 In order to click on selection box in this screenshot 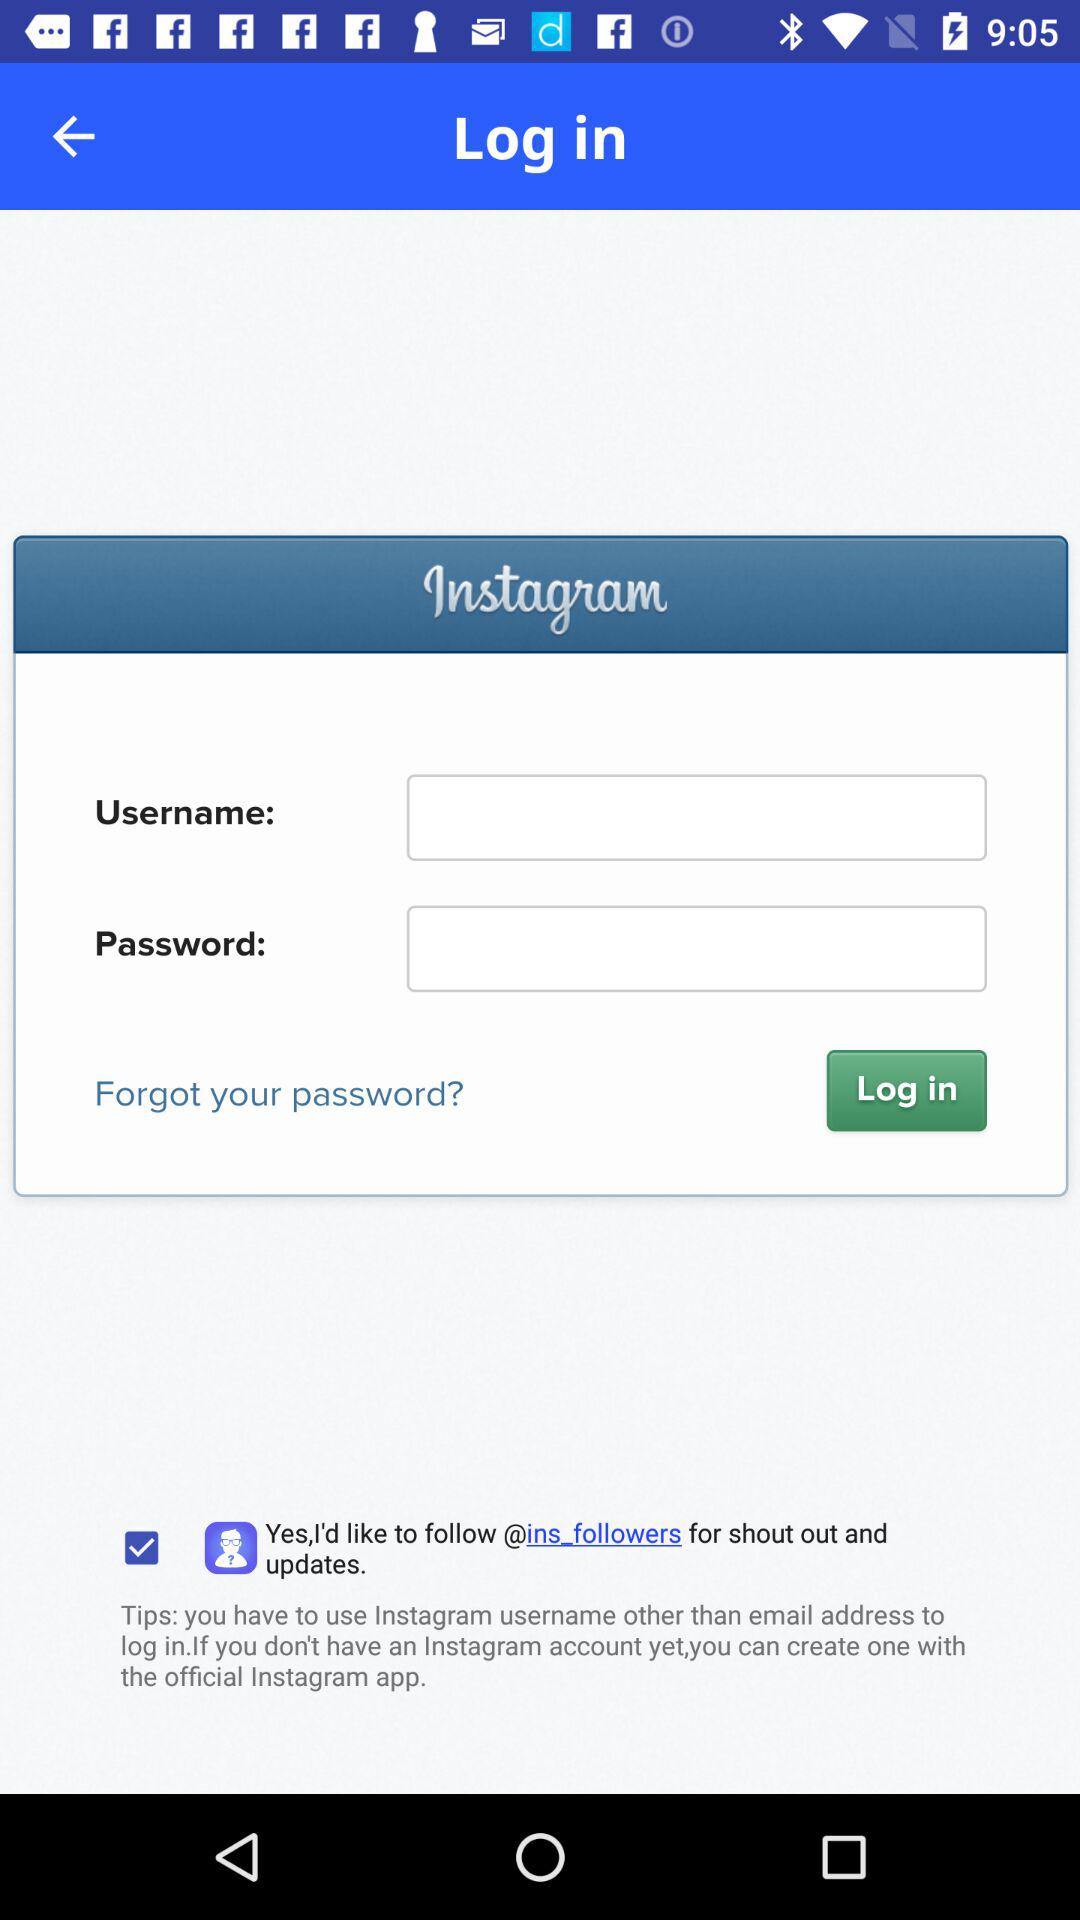, I will do `click(142, 1548)`.